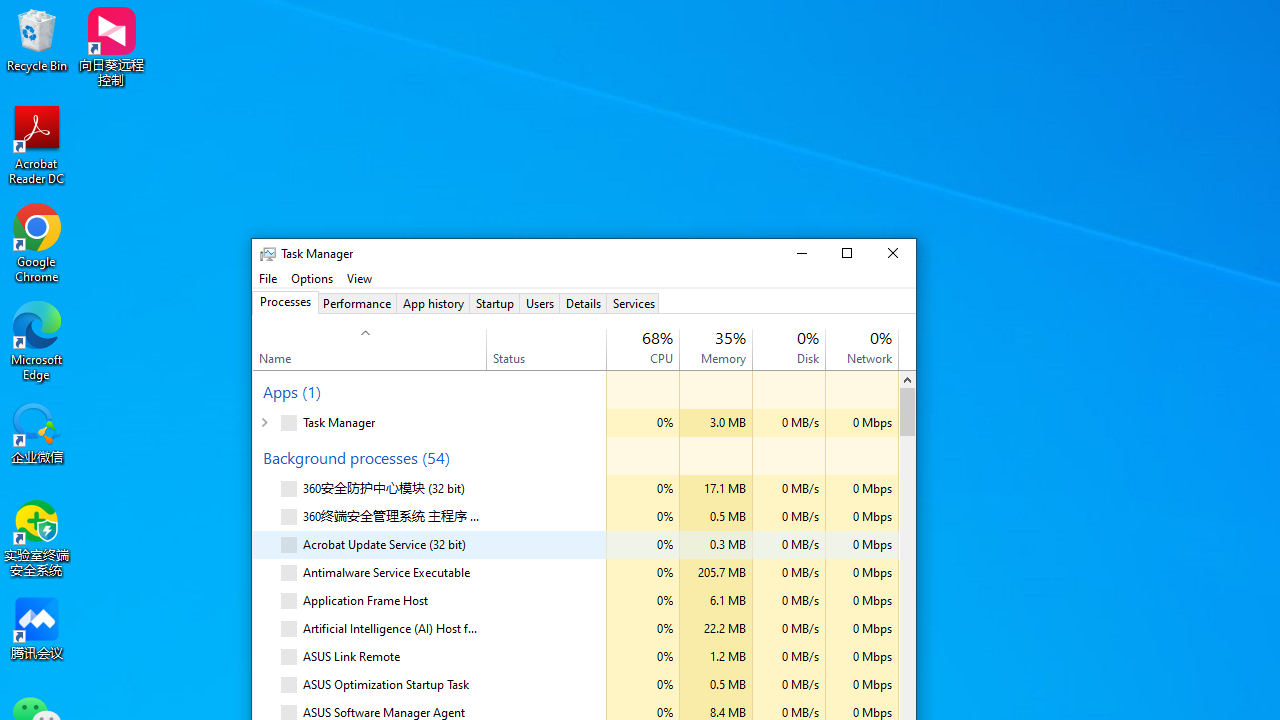 This screenshot has height=720, width=1280. What do you see at coordinates (494, 303) in the screenshot?
I see `Startup` at bounding box center [494, 303].